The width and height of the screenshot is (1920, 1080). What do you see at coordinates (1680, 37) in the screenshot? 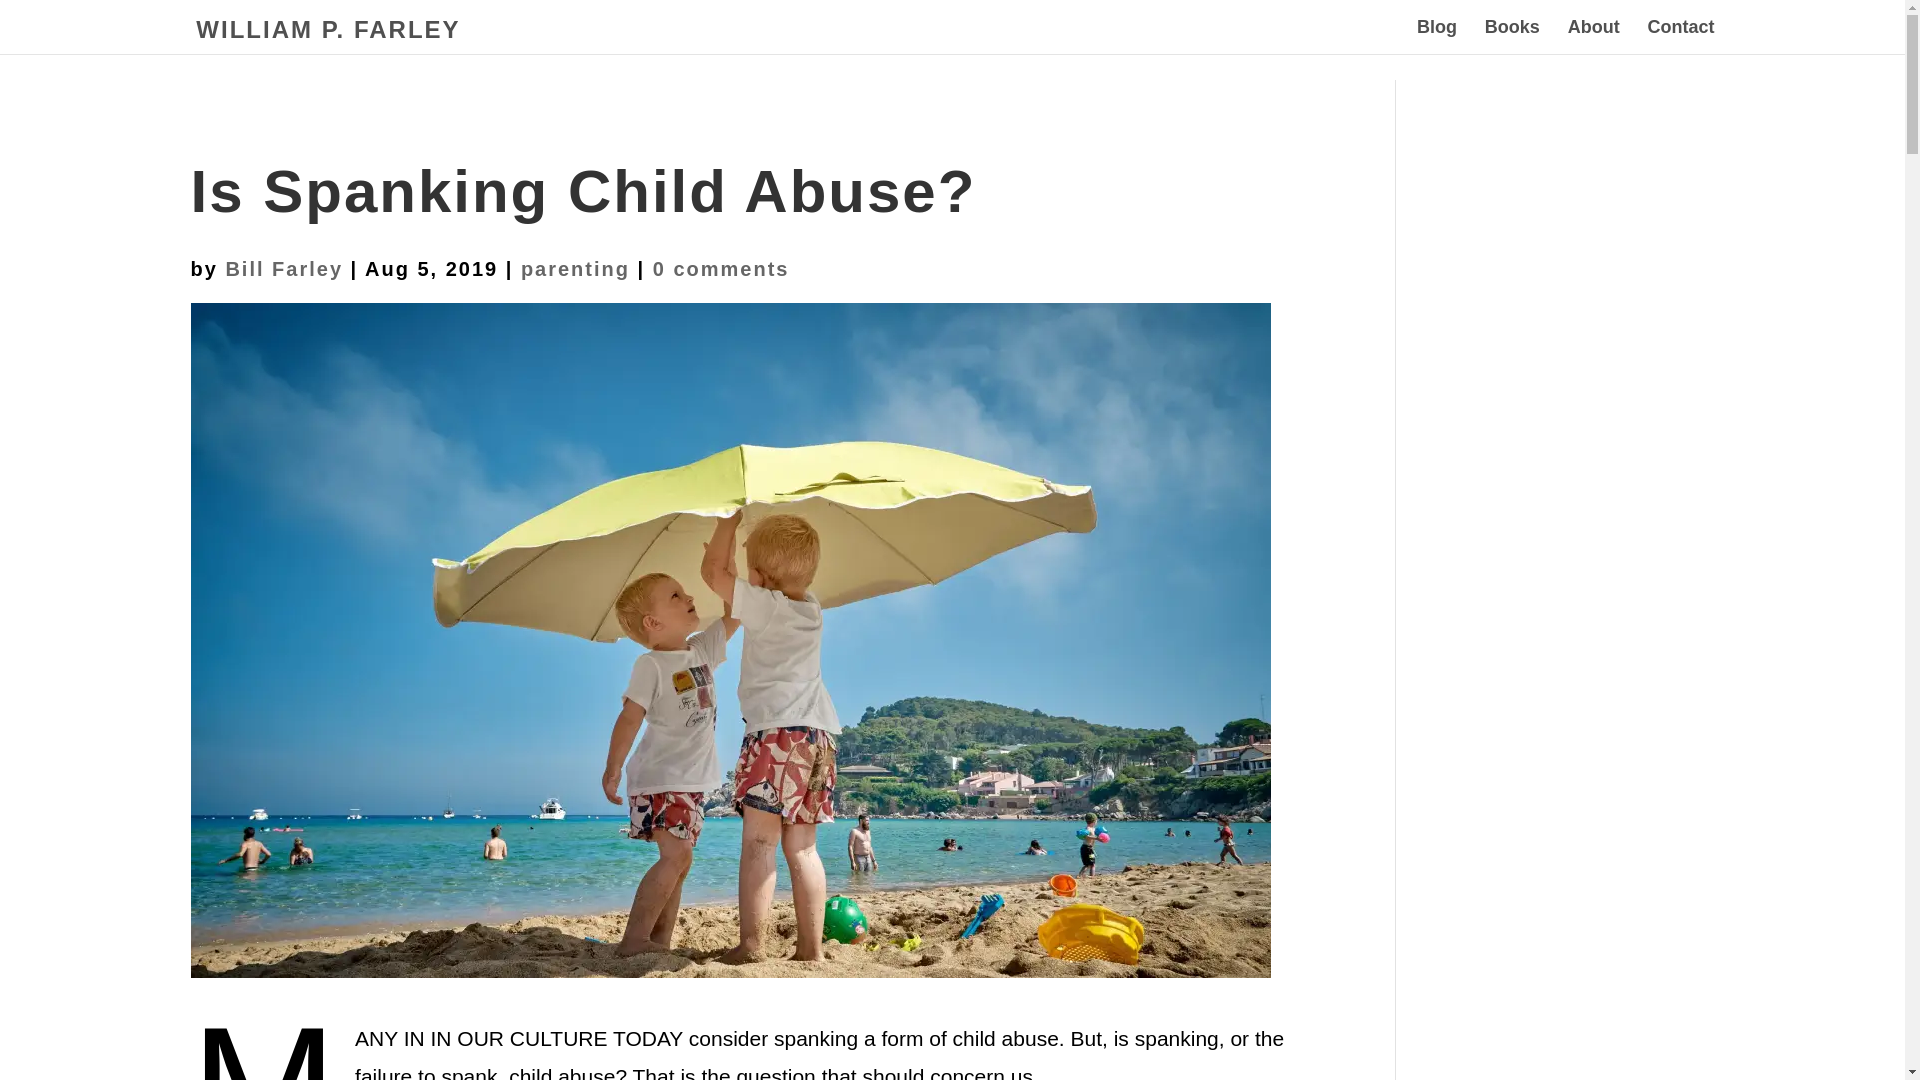
I see `Contact` at bounding box center [1680, 37].